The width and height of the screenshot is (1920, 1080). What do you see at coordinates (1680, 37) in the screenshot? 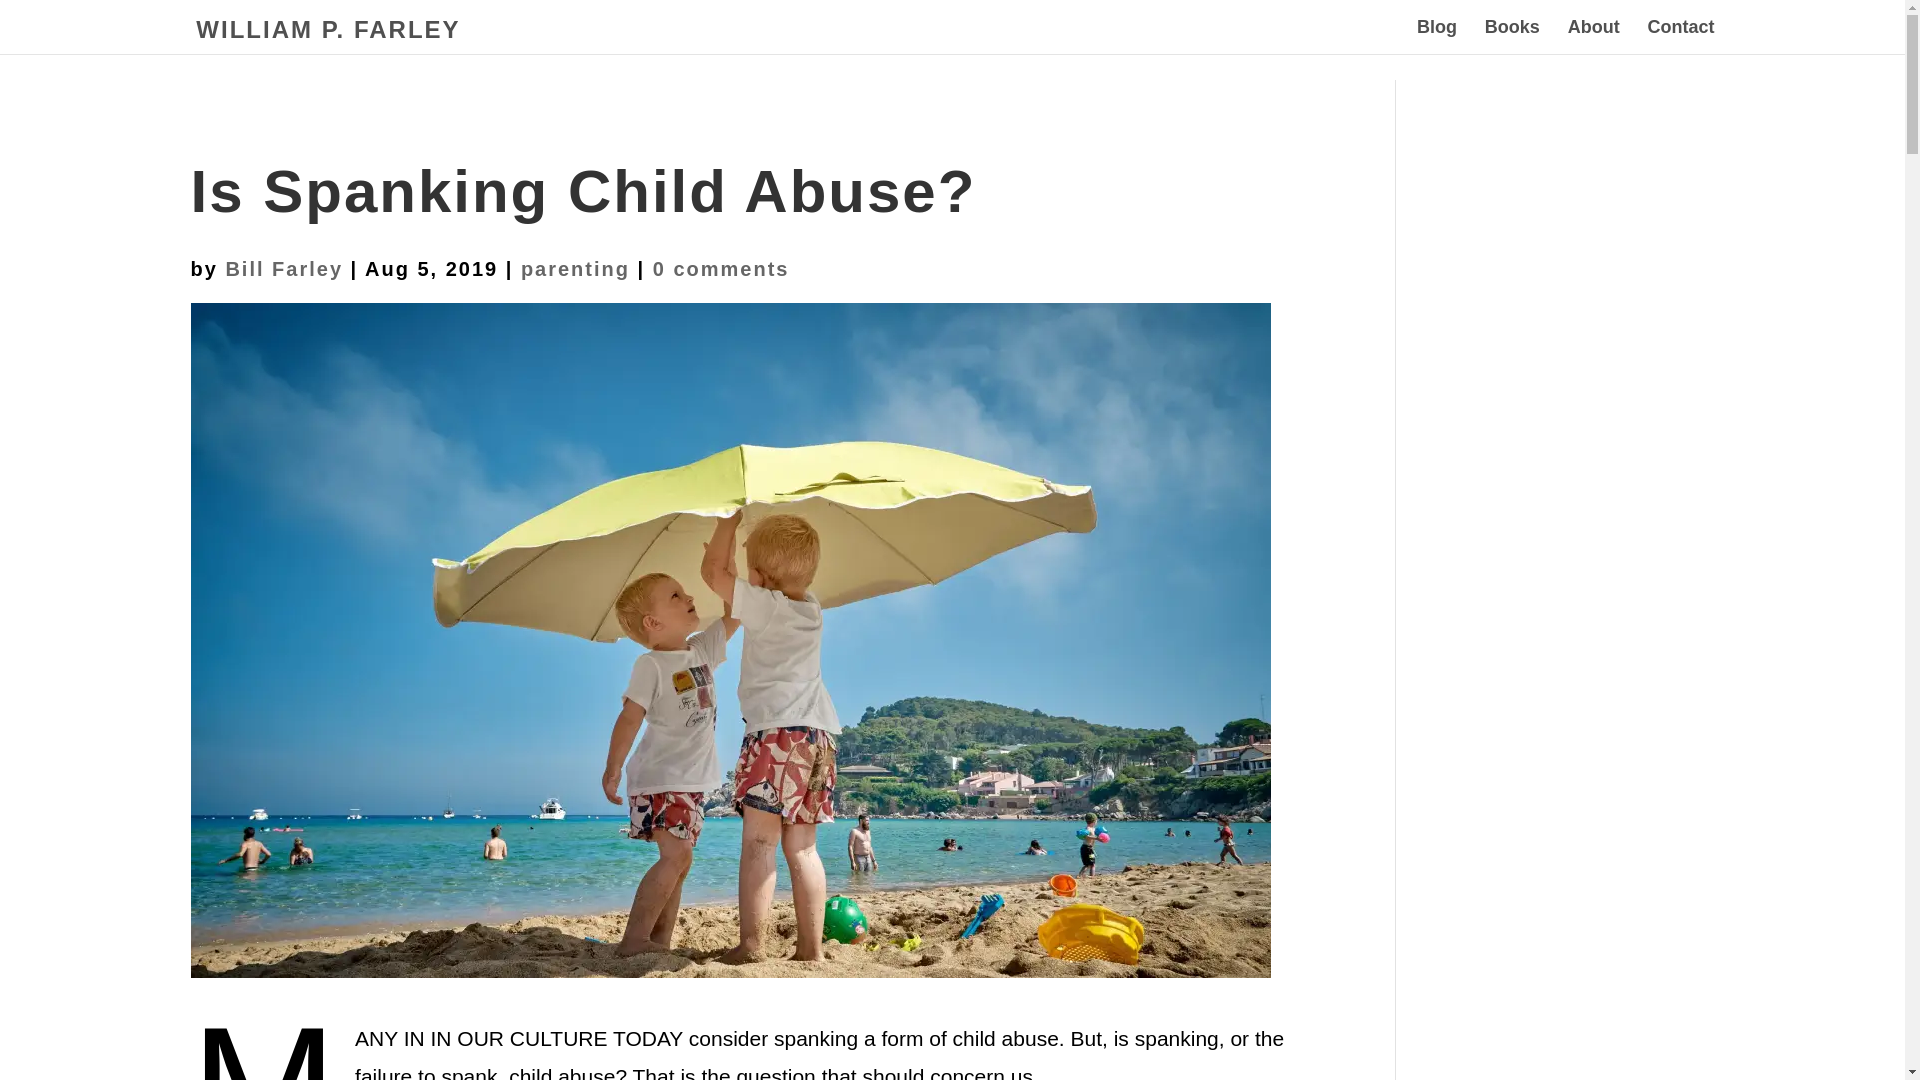
I see `Contact` at bounding box center [1680, 37].